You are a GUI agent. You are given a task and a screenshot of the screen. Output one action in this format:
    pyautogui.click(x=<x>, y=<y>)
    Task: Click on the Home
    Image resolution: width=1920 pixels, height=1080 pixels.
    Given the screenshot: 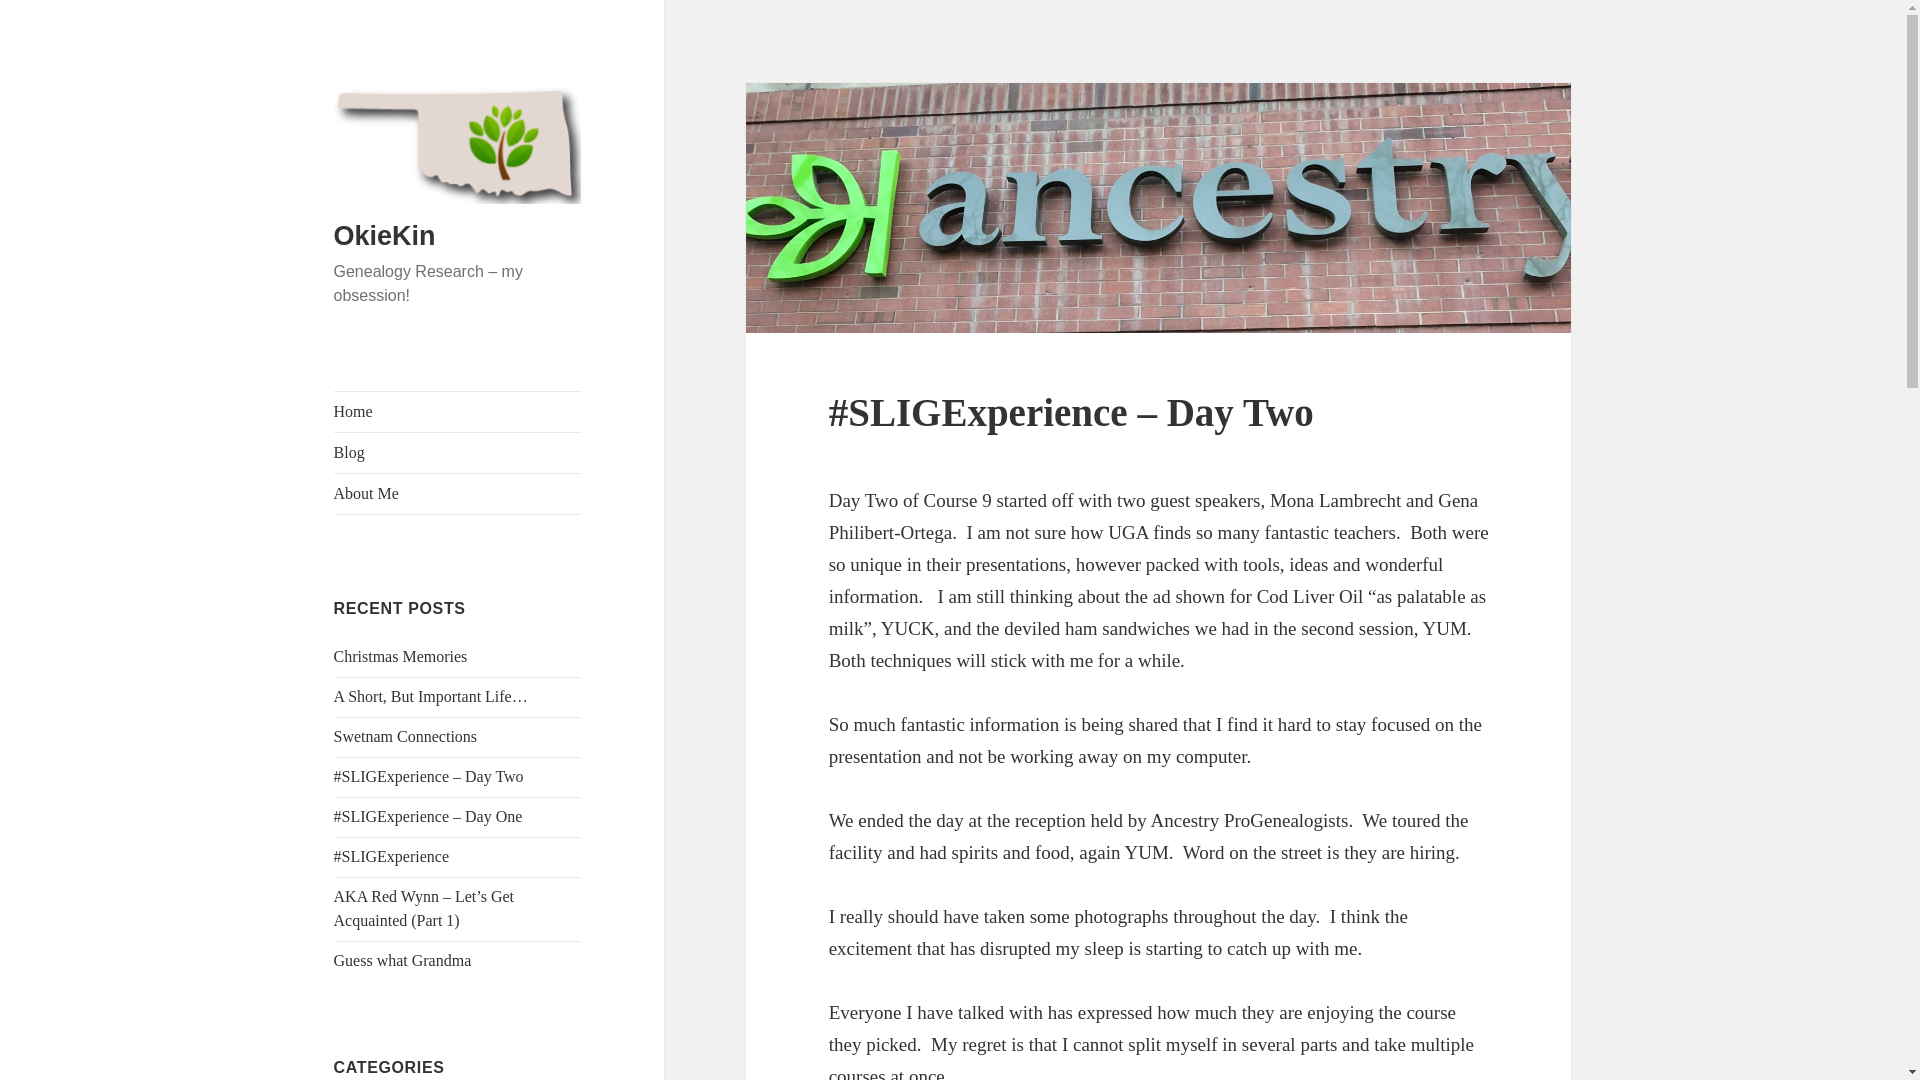 What is the action you would take?
    pyautogui.click(x=458, y=412)
    